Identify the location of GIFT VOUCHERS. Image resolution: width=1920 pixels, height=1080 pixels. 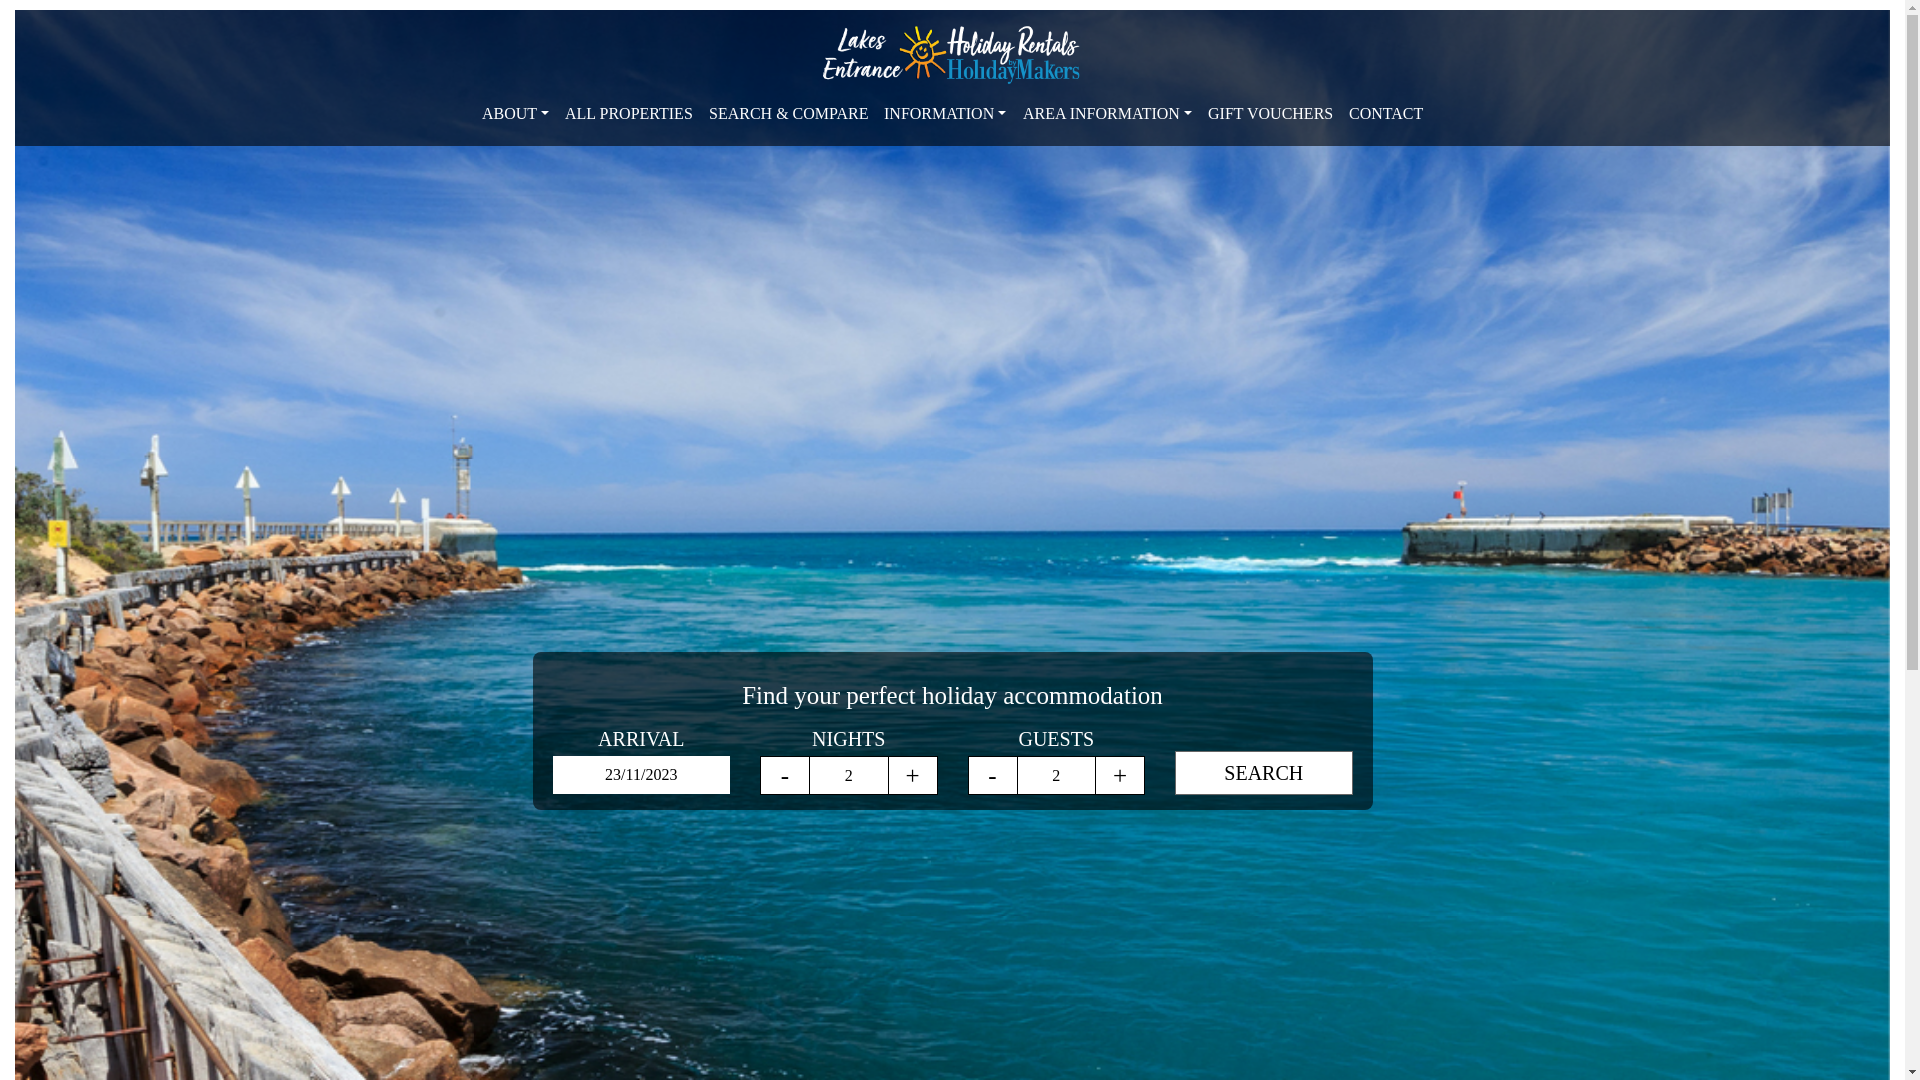
(1270, 114).